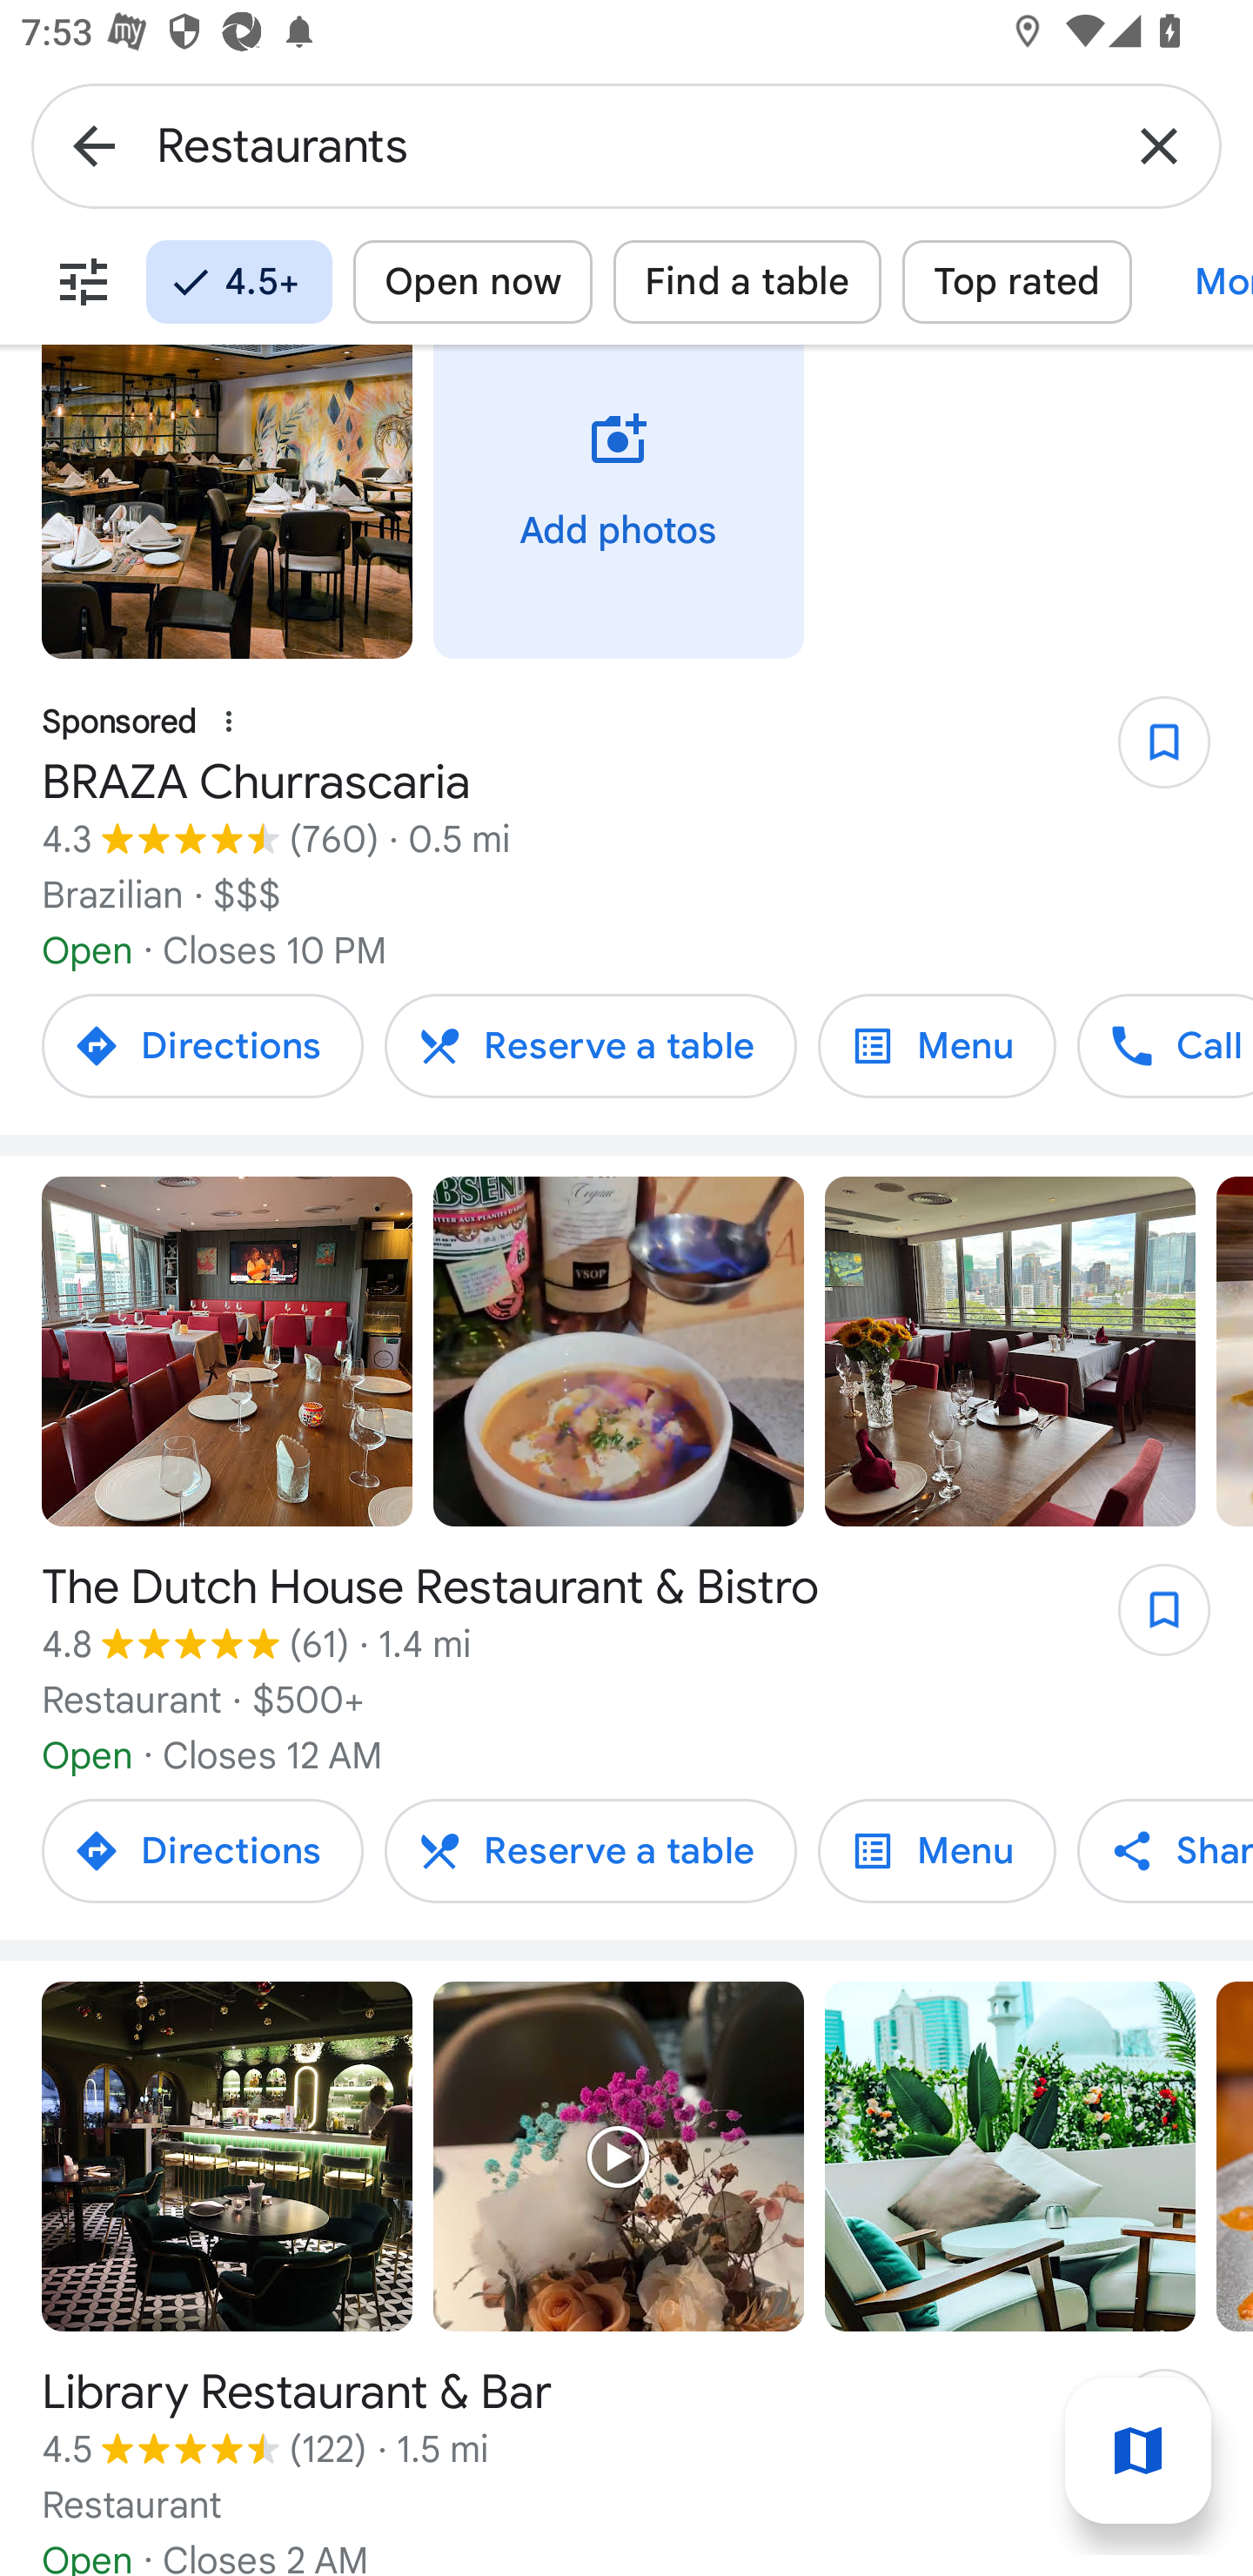  I want to click on Reserve a table Reserve a table Reserve a table, so click(590, 1045).